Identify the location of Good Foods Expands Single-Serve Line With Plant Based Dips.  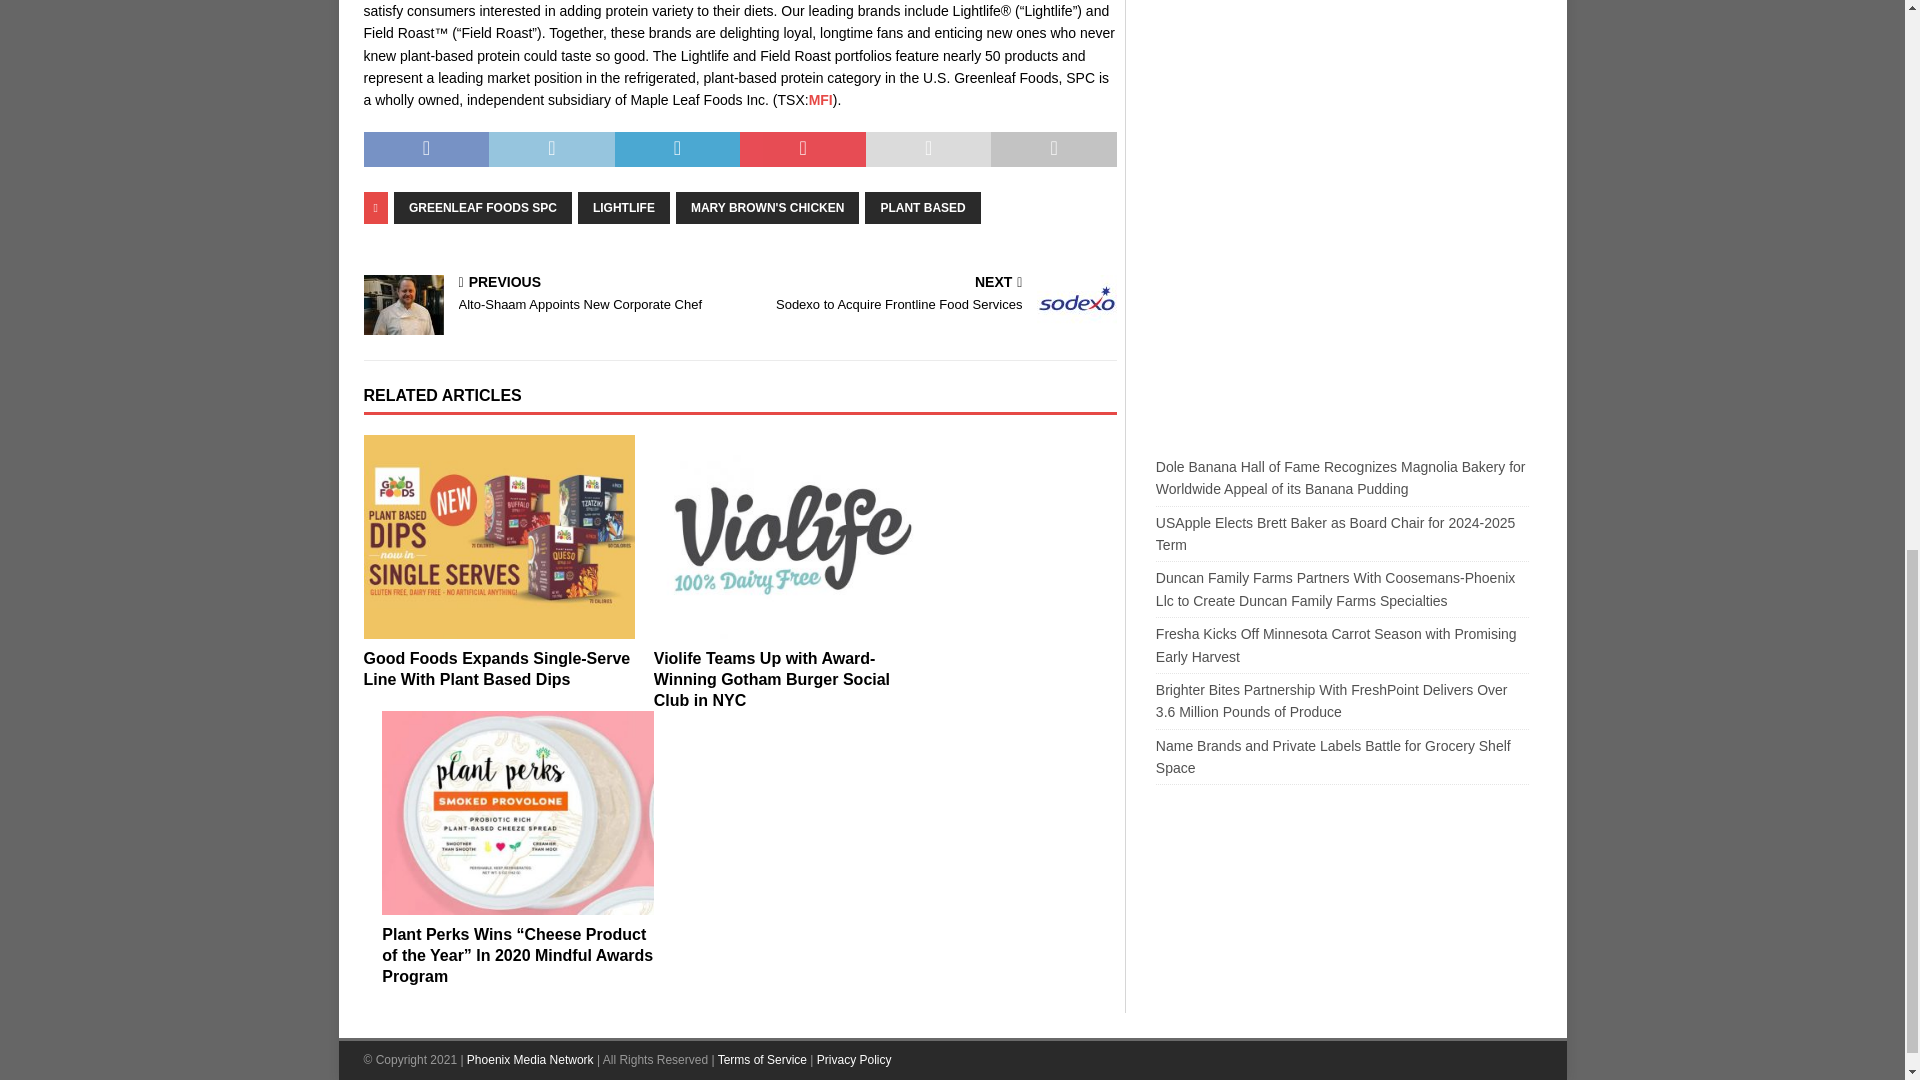
(498, 668).